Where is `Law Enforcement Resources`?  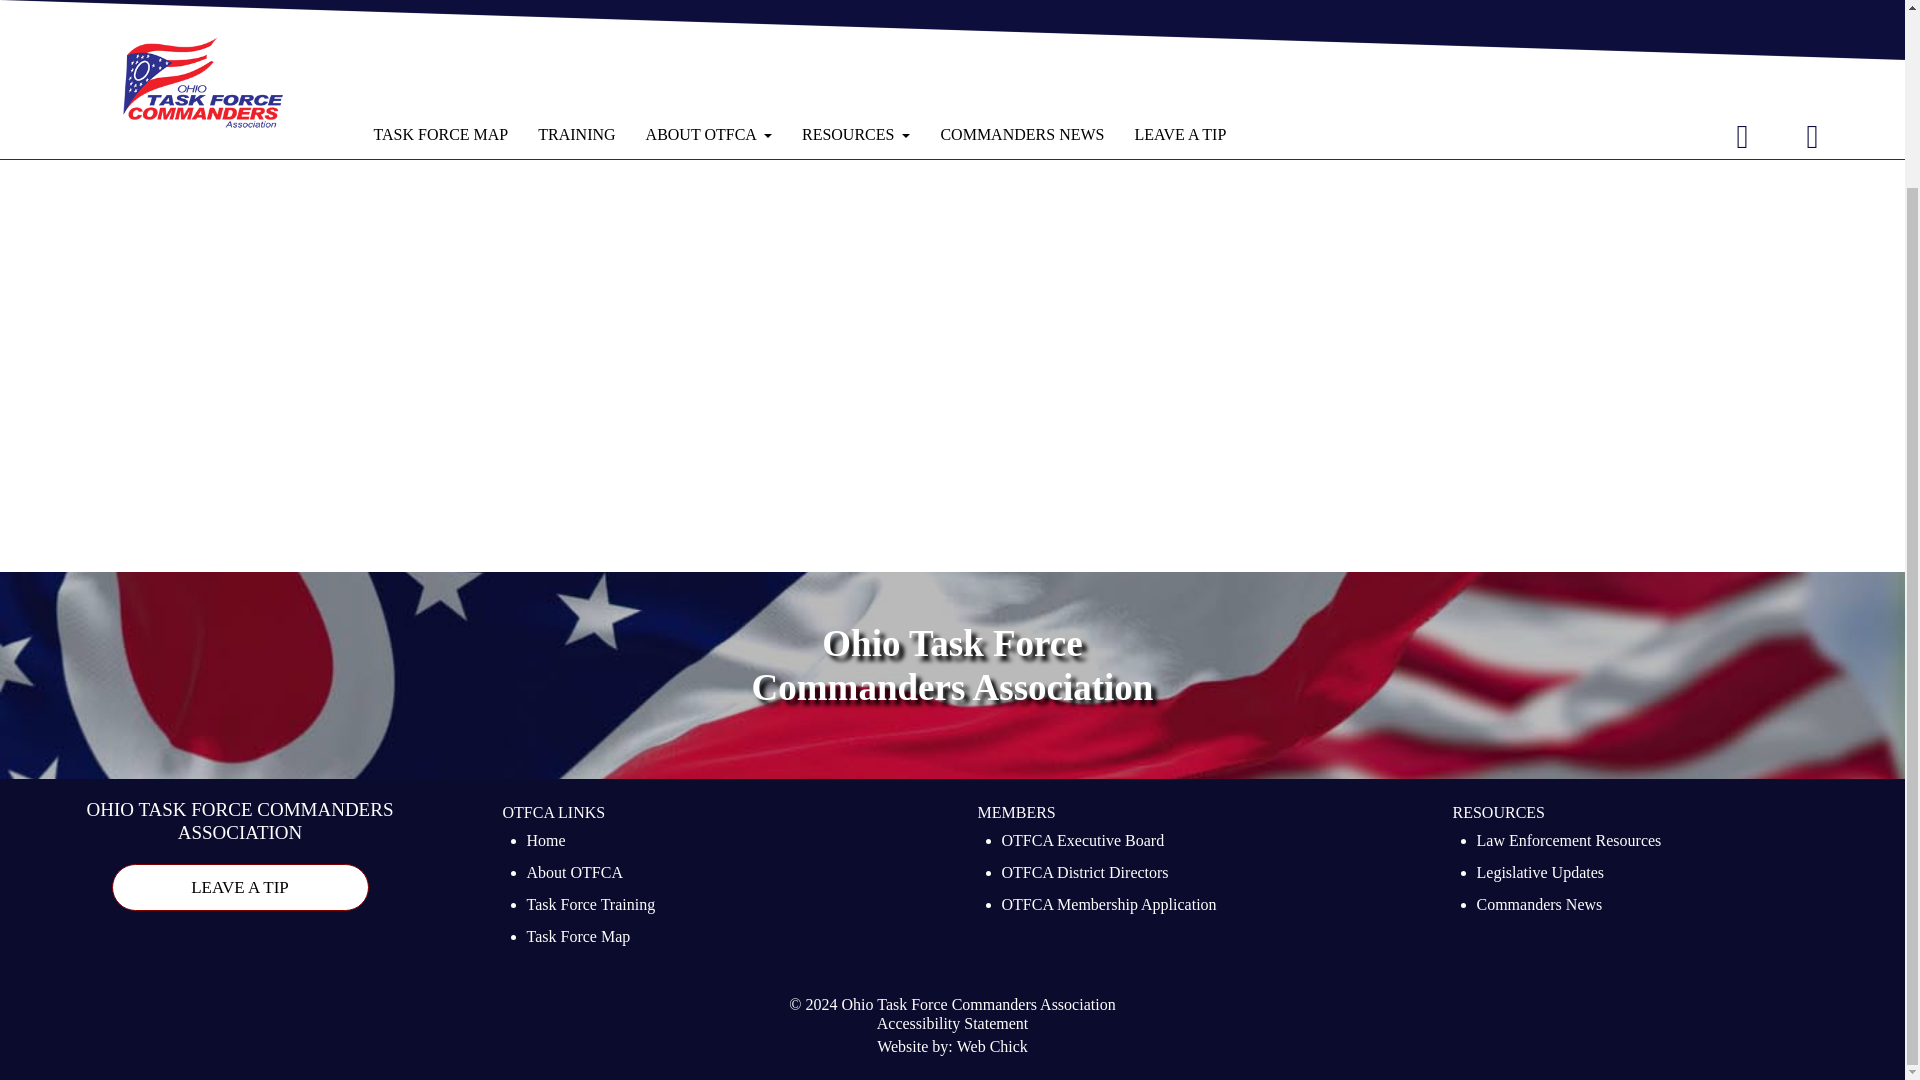 Law Enforcement Resources is located at coordinates (1568, 842).